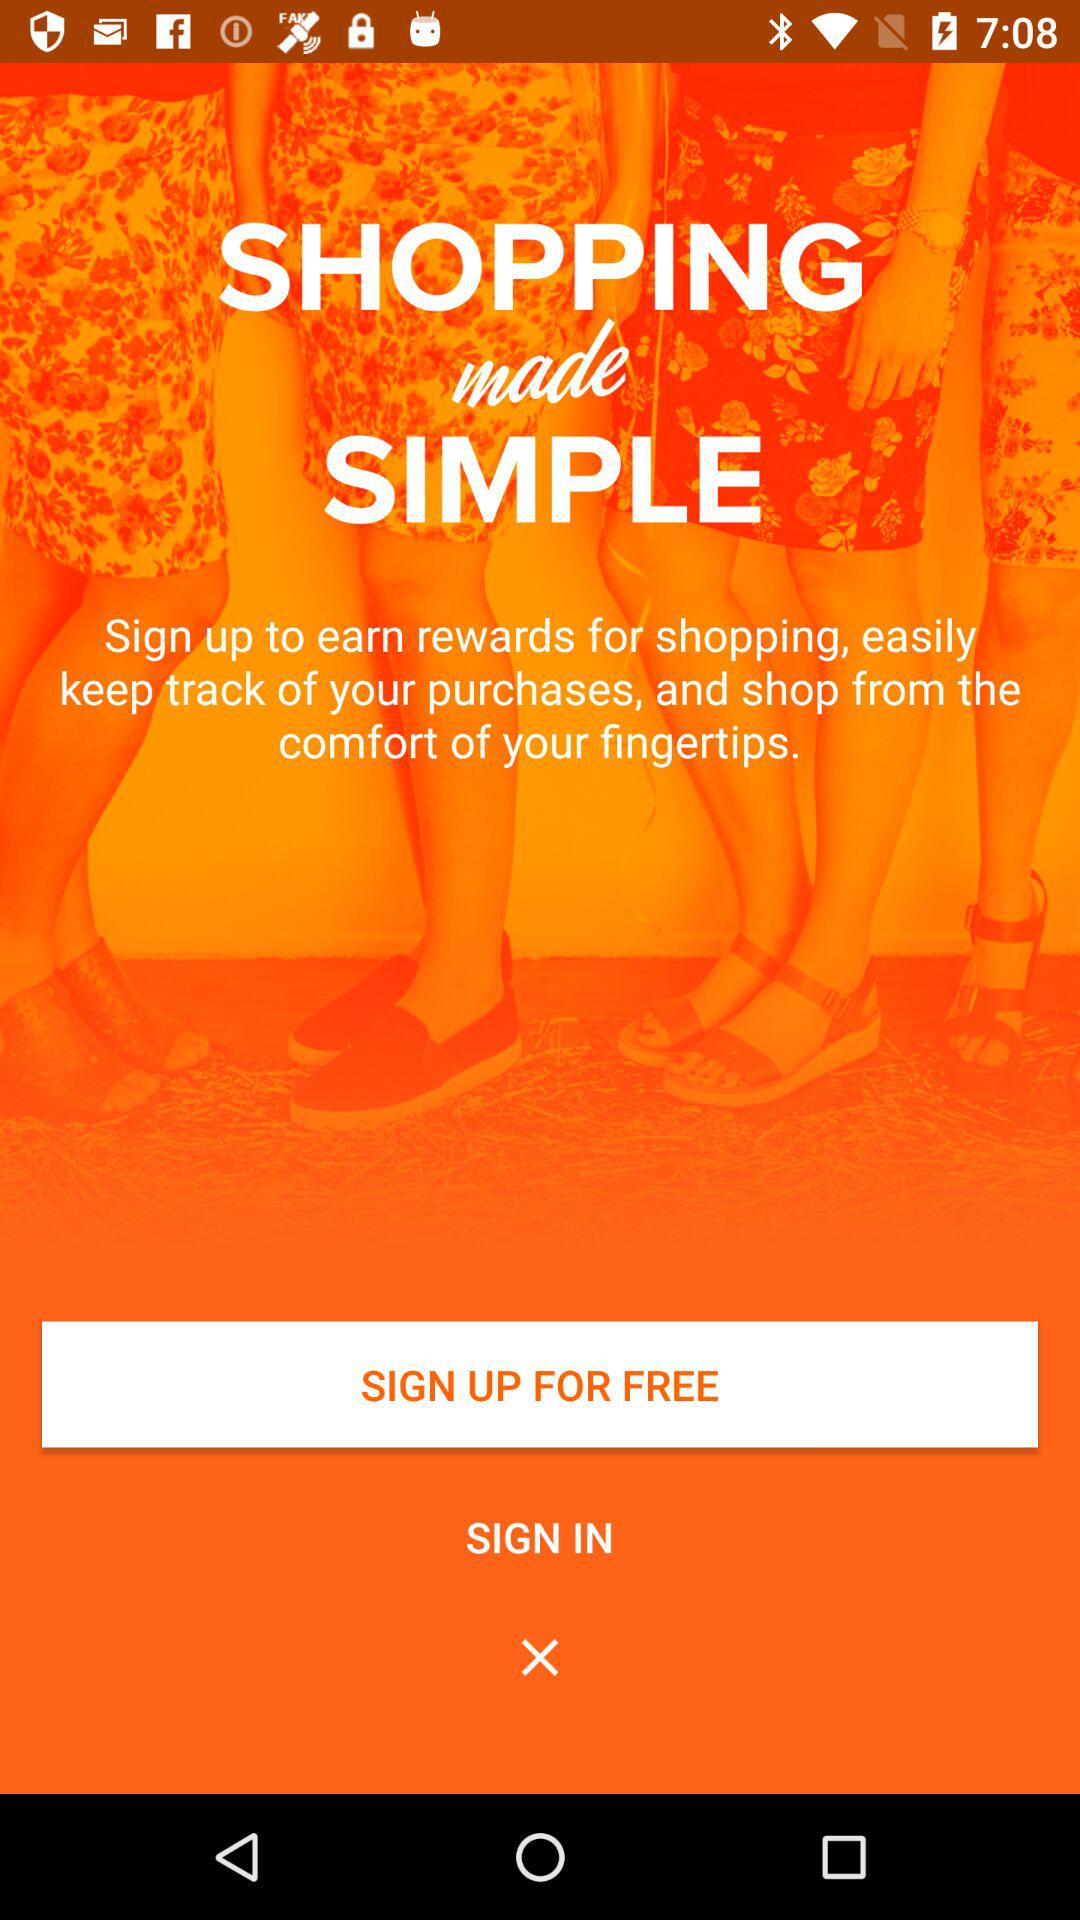  Describe the element at coordinates (540, 1658) in the screenshot. I see `select the box below sign in` at that location.